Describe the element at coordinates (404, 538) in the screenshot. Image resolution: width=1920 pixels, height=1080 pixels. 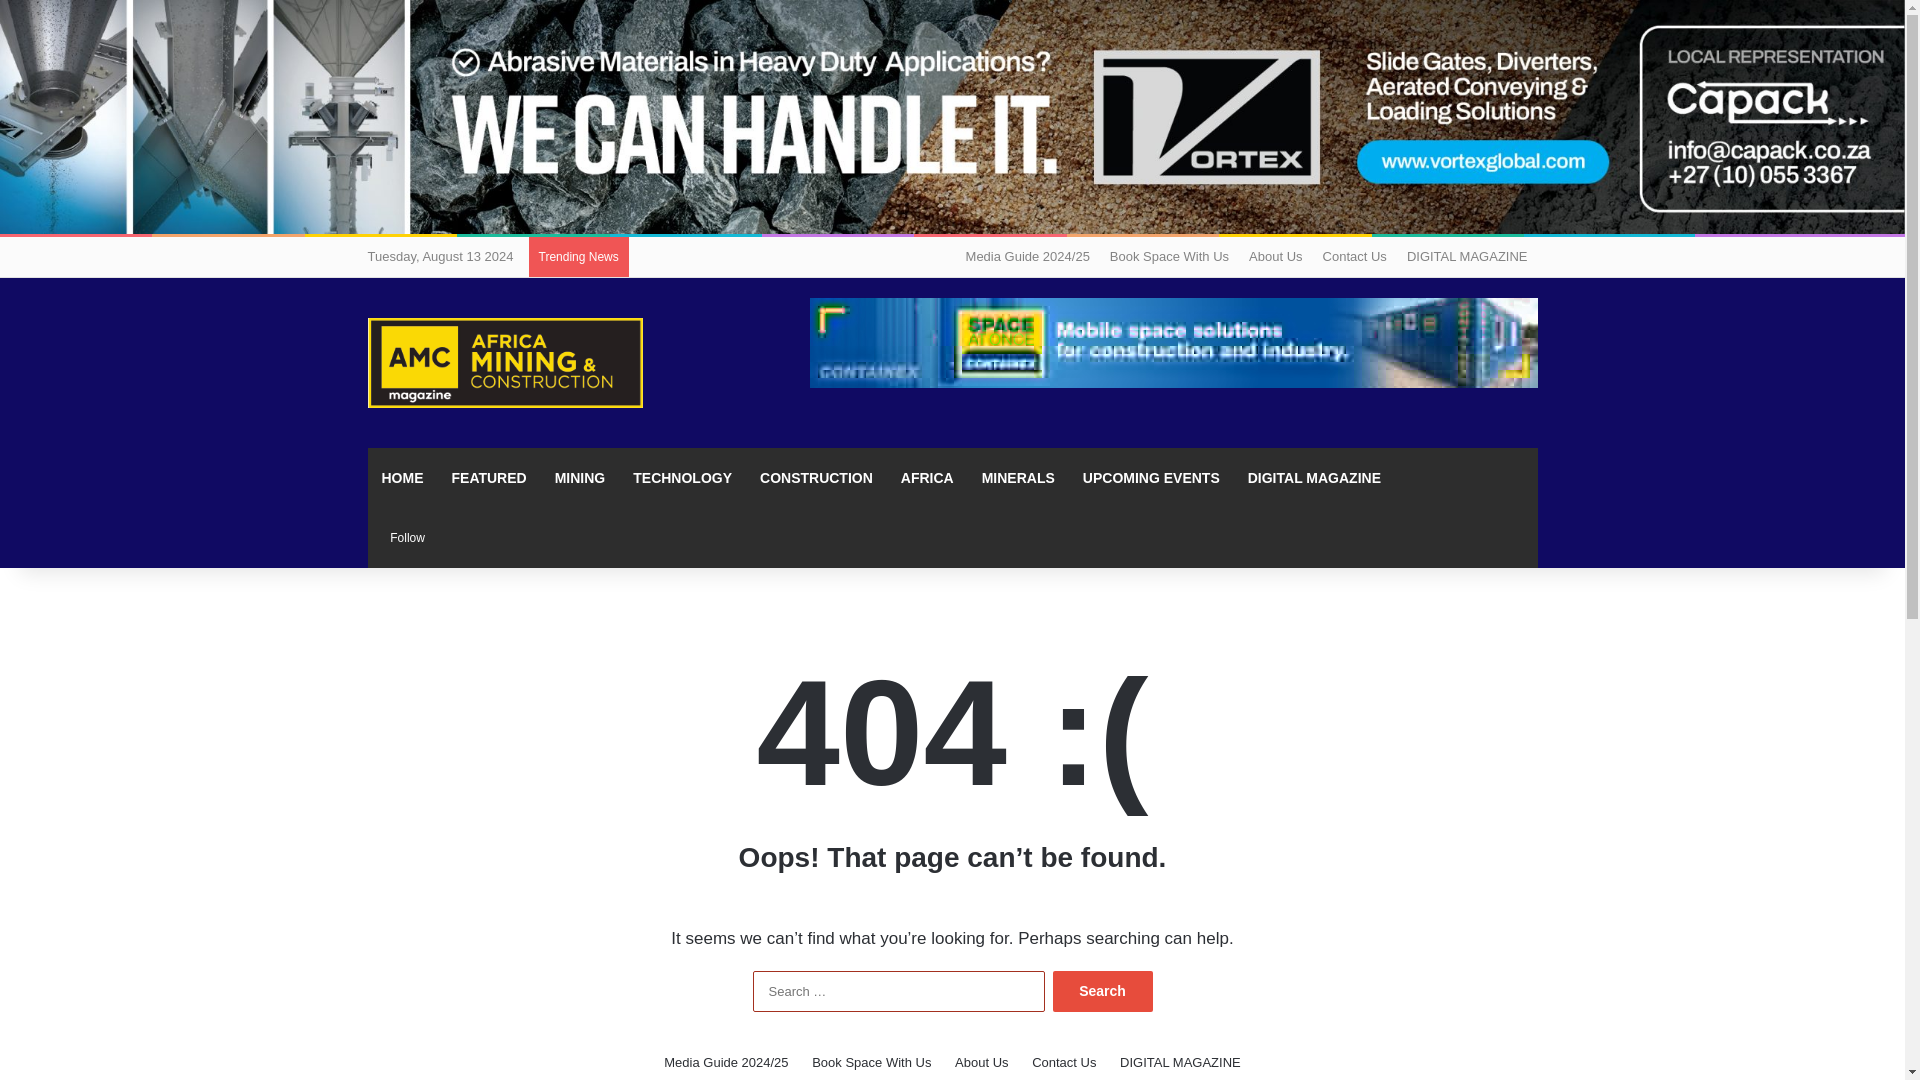
I see `Follow` at that location.